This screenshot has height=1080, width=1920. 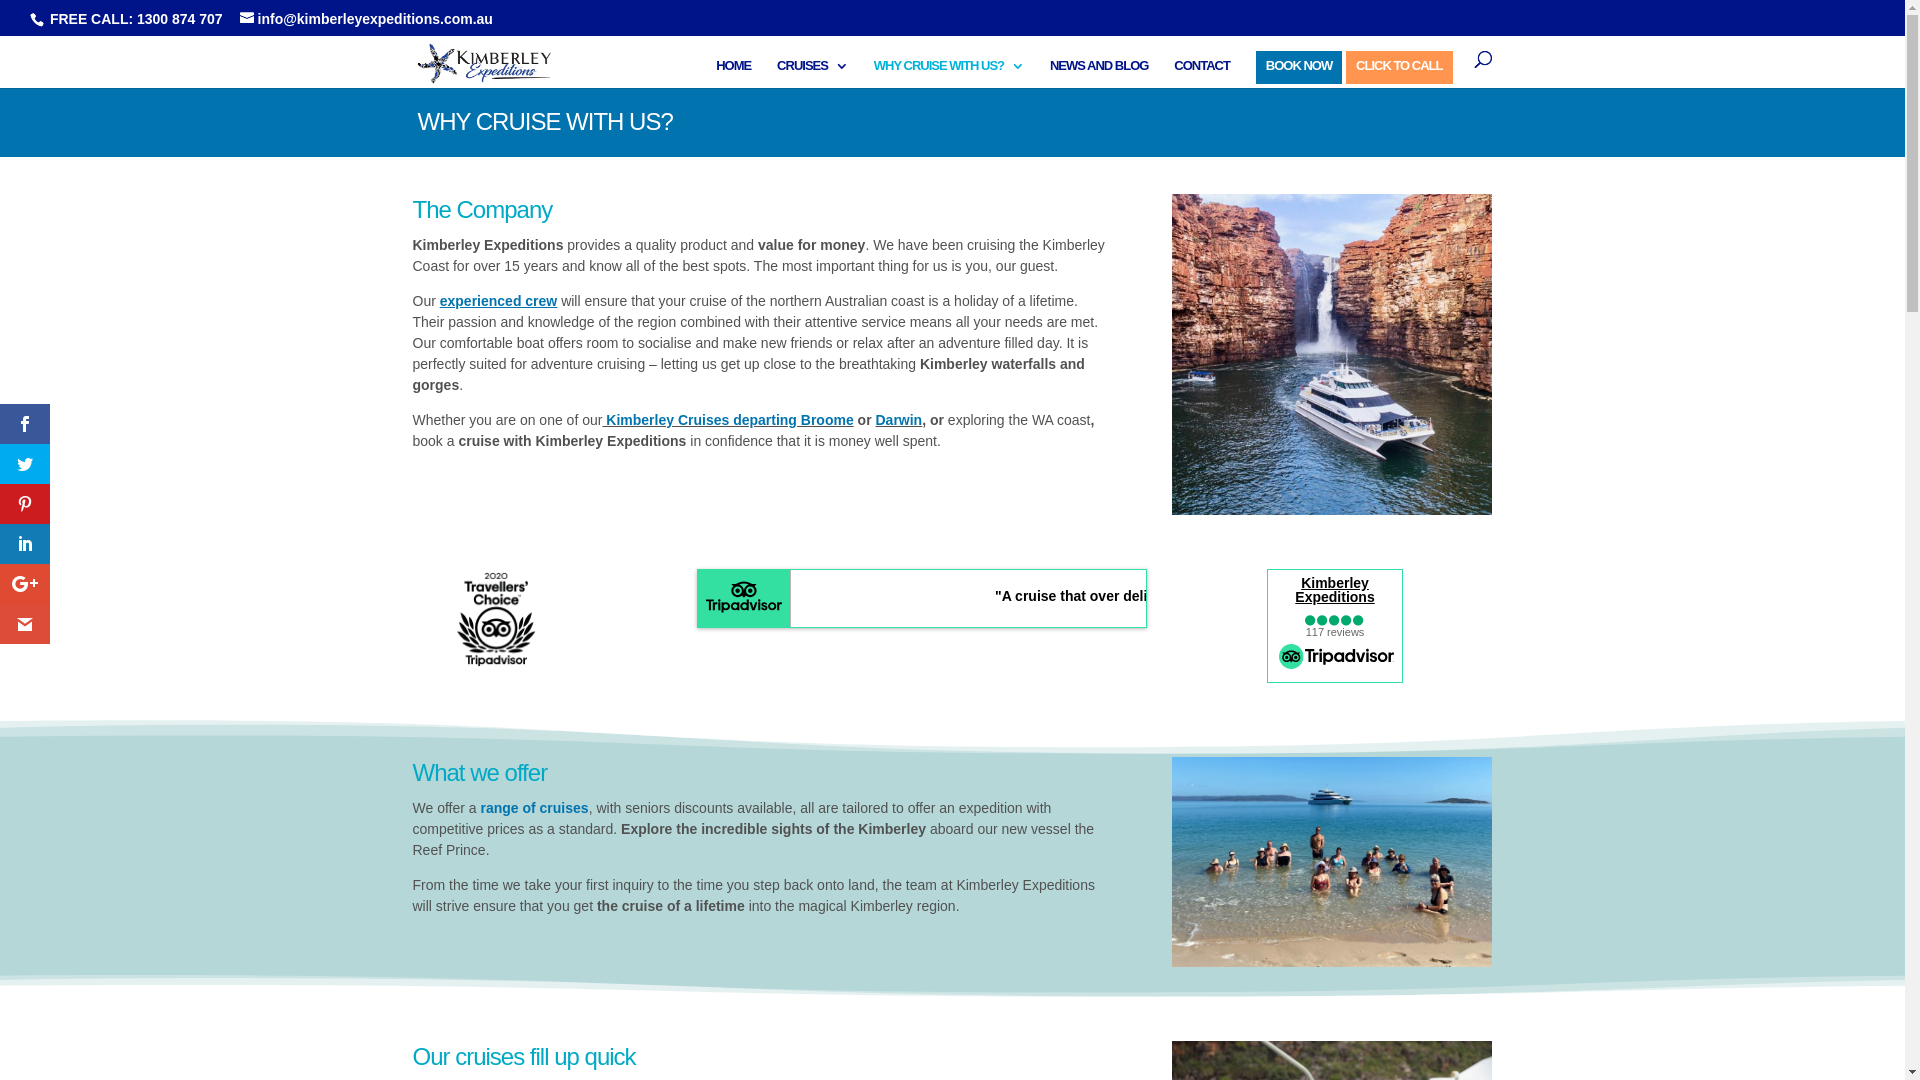 I want to click on WHY CRUISE WITH US?, so click(x=949, y=74).